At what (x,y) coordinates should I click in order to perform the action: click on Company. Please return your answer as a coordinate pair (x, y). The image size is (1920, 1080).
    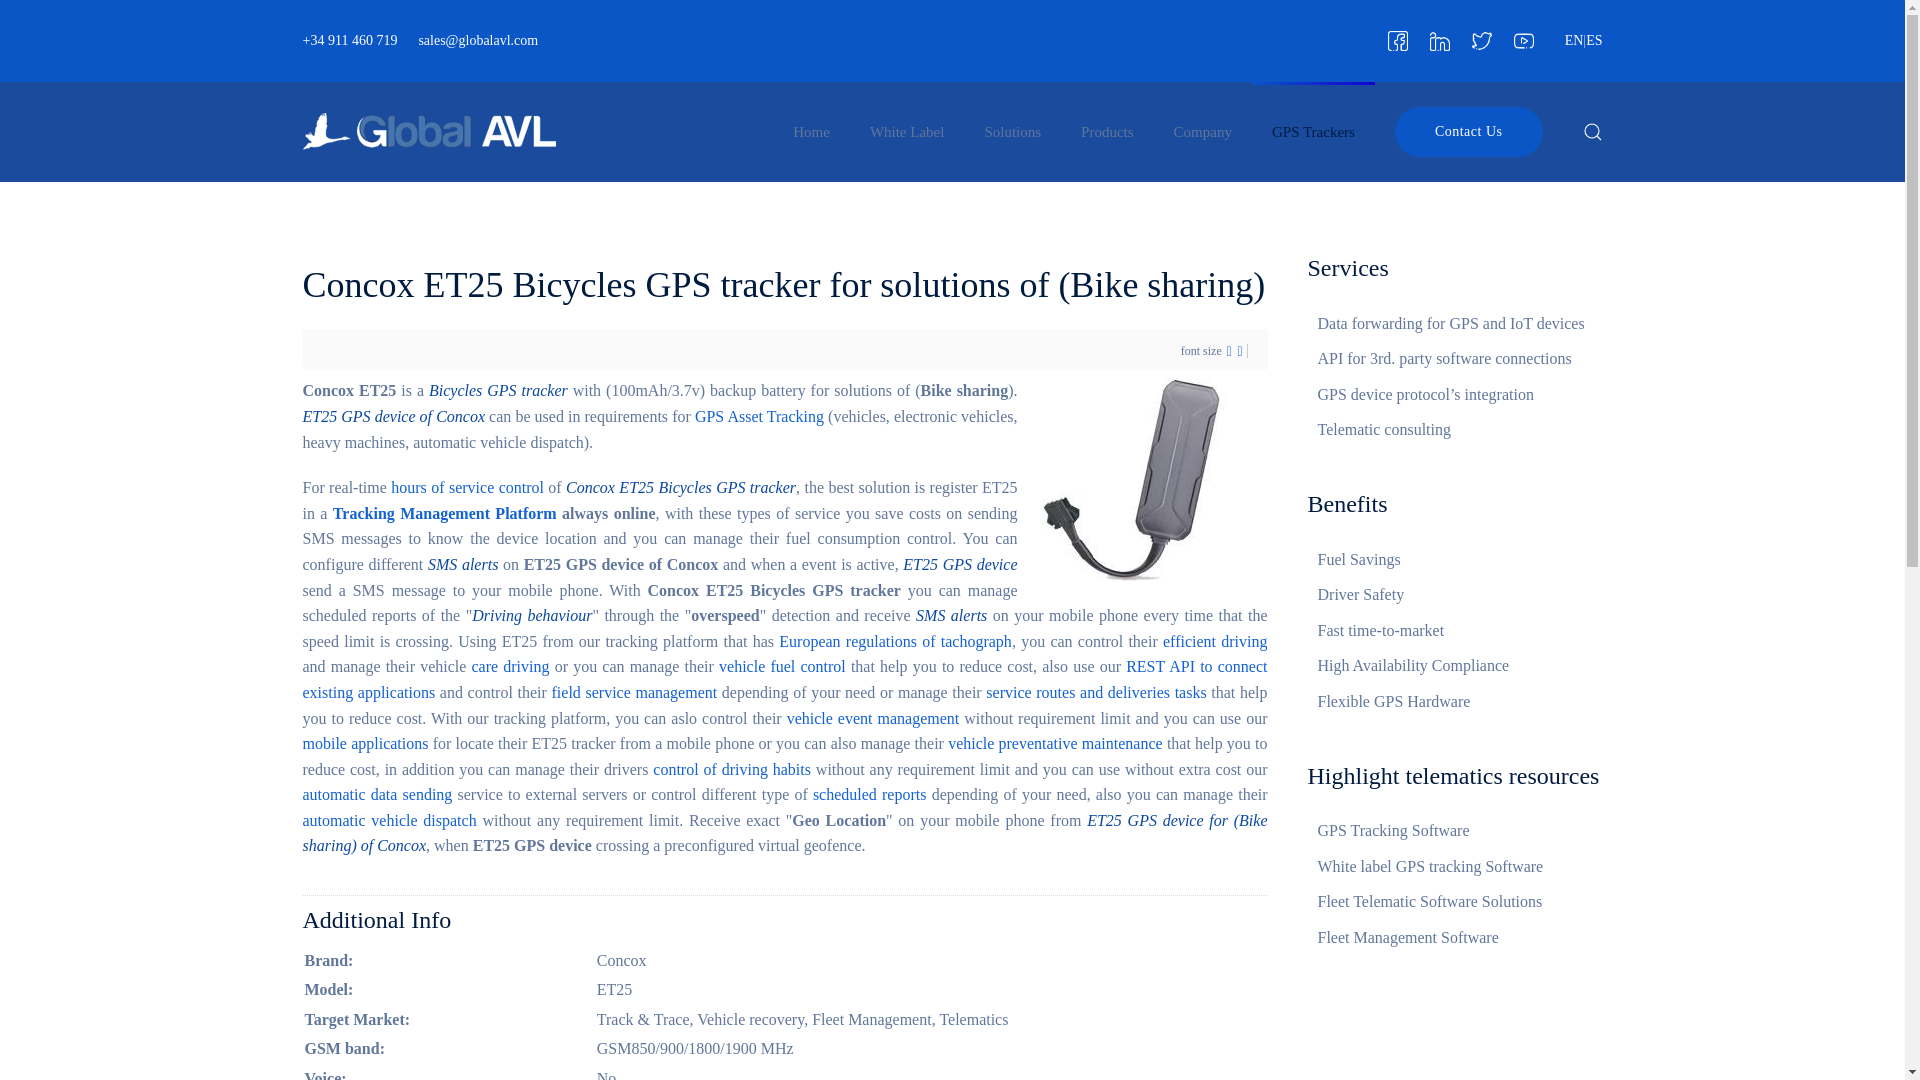
    Looking at the image, I should click on (1202, 132).